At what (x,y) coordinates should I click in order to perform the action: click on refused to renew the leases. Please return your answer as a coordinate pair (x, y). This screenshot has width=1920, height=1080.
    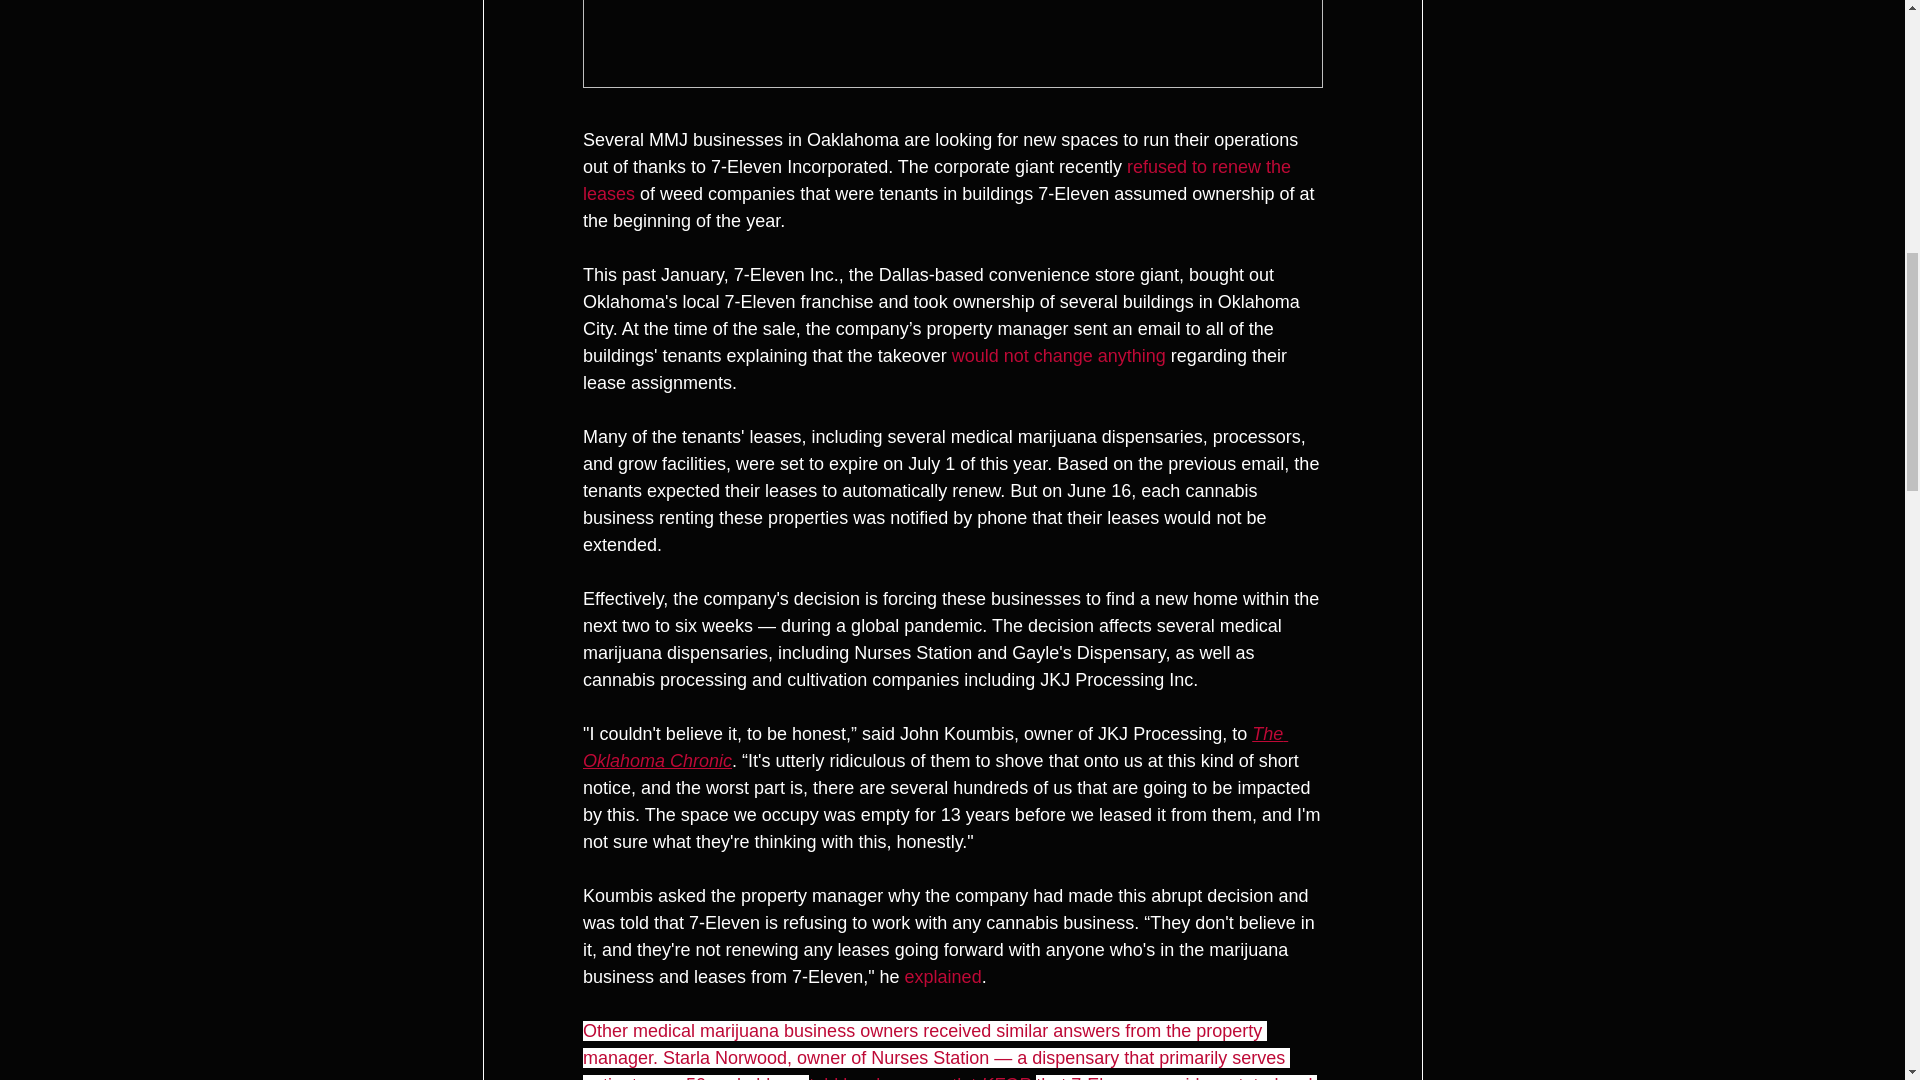
    Looking at the image, I should click on (938, 180).